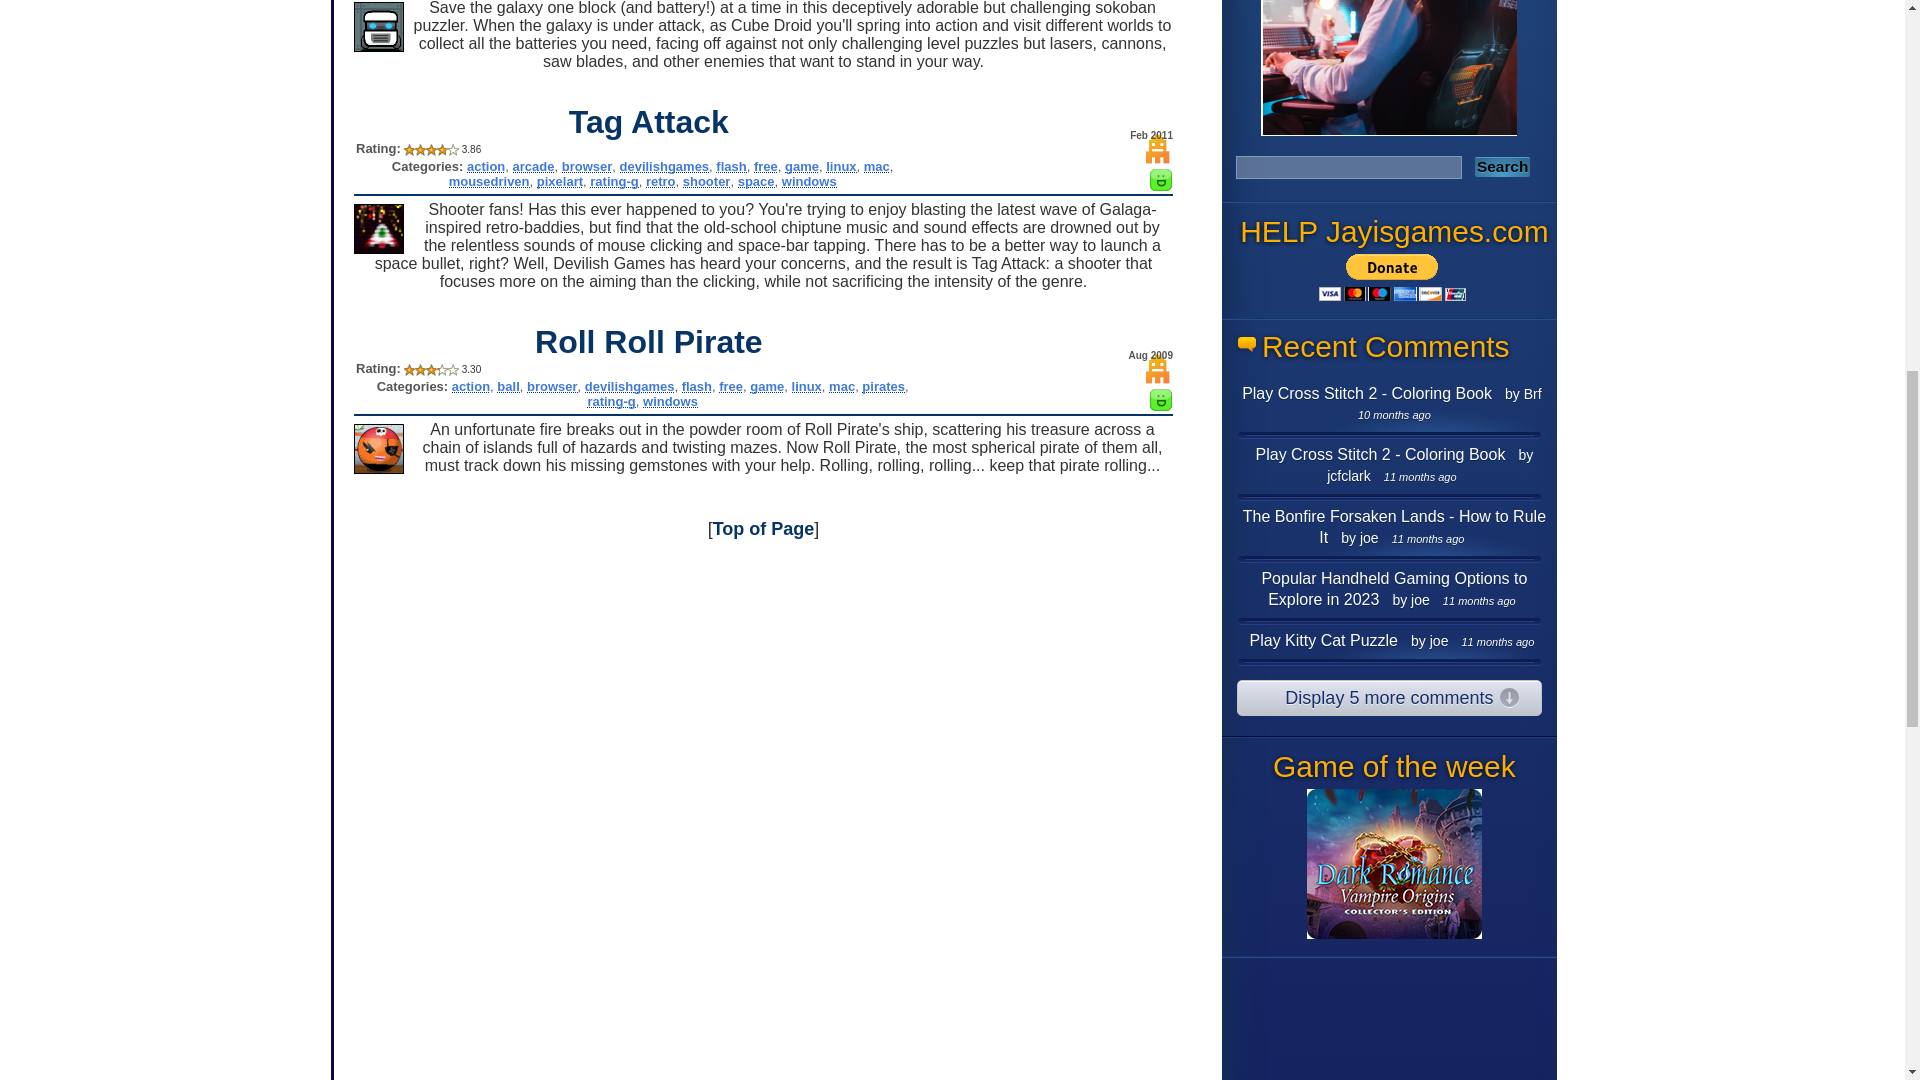 This screenshot has height=1080, width=1920. What do you see at coordinates (1502, 166) in the screenshot?
I see `Search` at bounding box center [1502, 166].